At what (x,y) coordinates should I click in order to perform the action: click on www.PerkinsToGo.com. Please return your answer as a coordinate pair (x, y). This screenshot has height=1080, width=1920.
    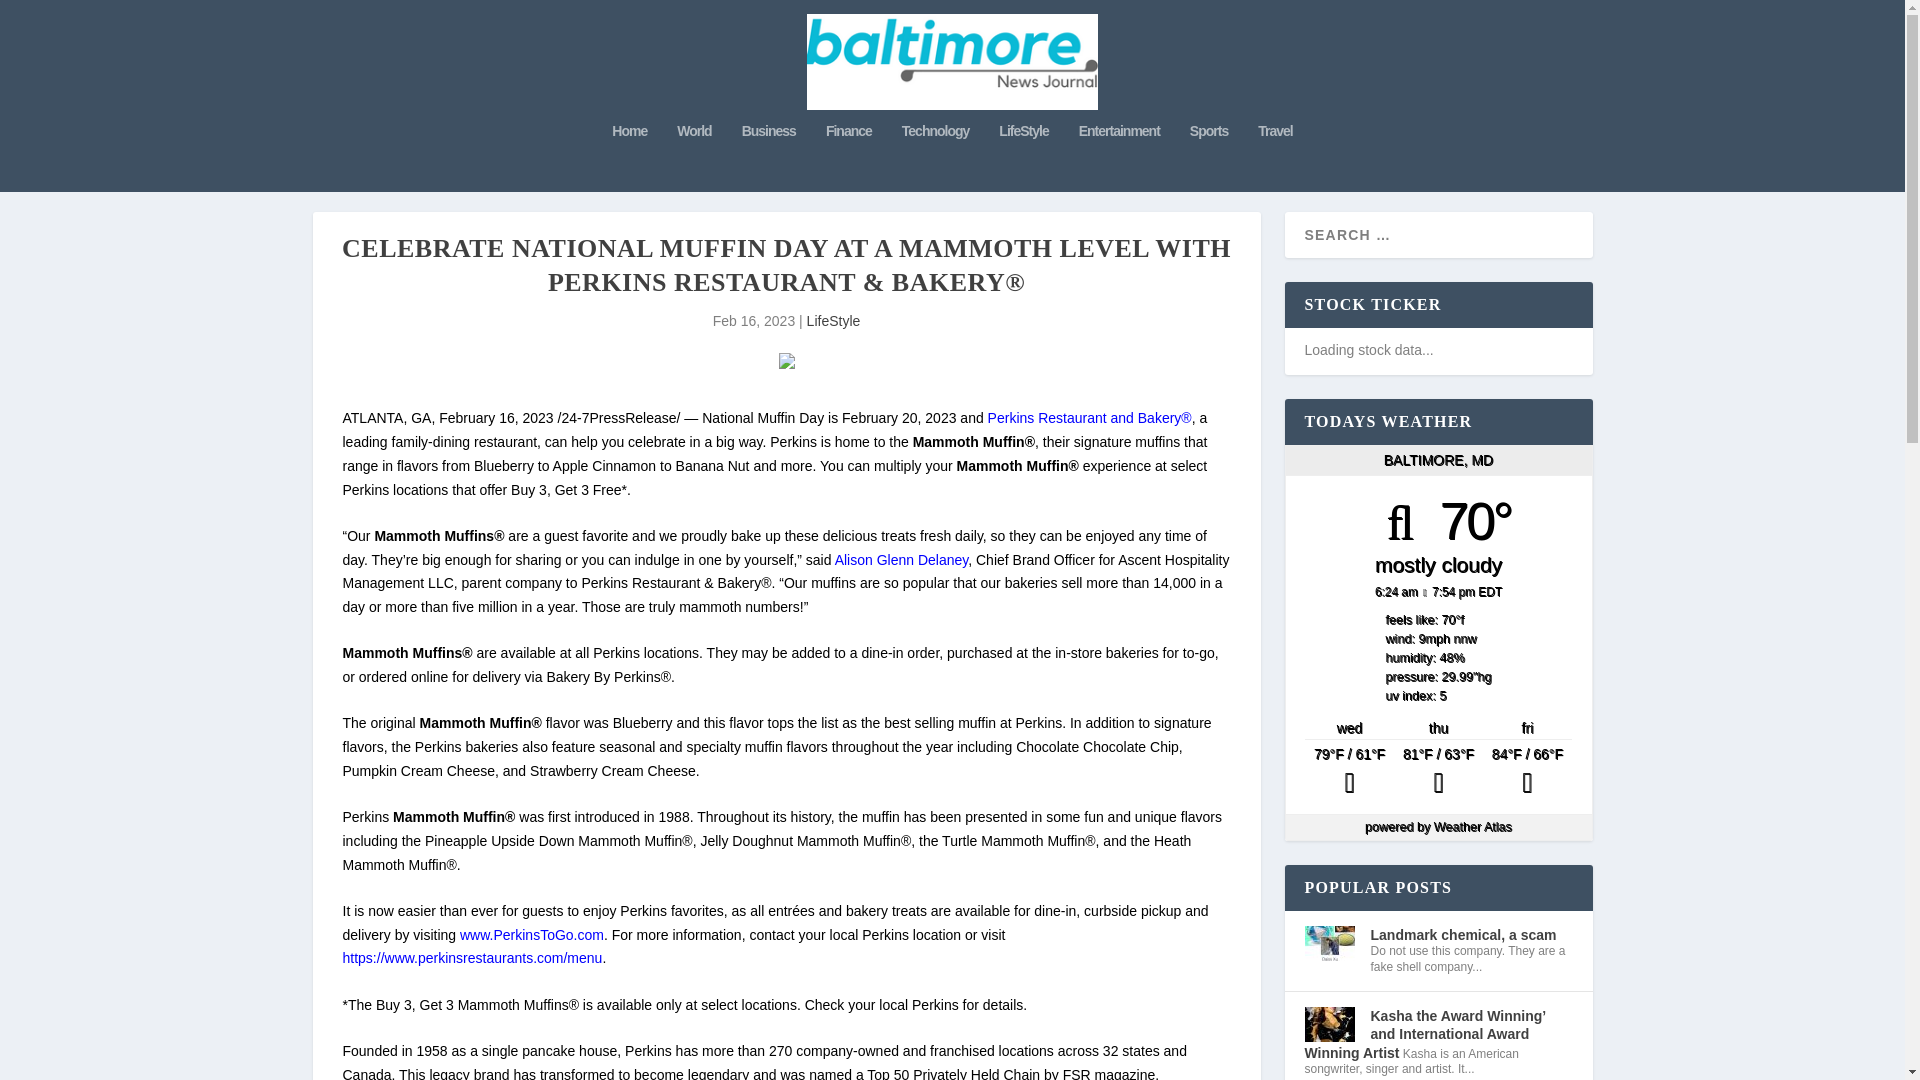
    Looking at the image, I should click on (532, 934).